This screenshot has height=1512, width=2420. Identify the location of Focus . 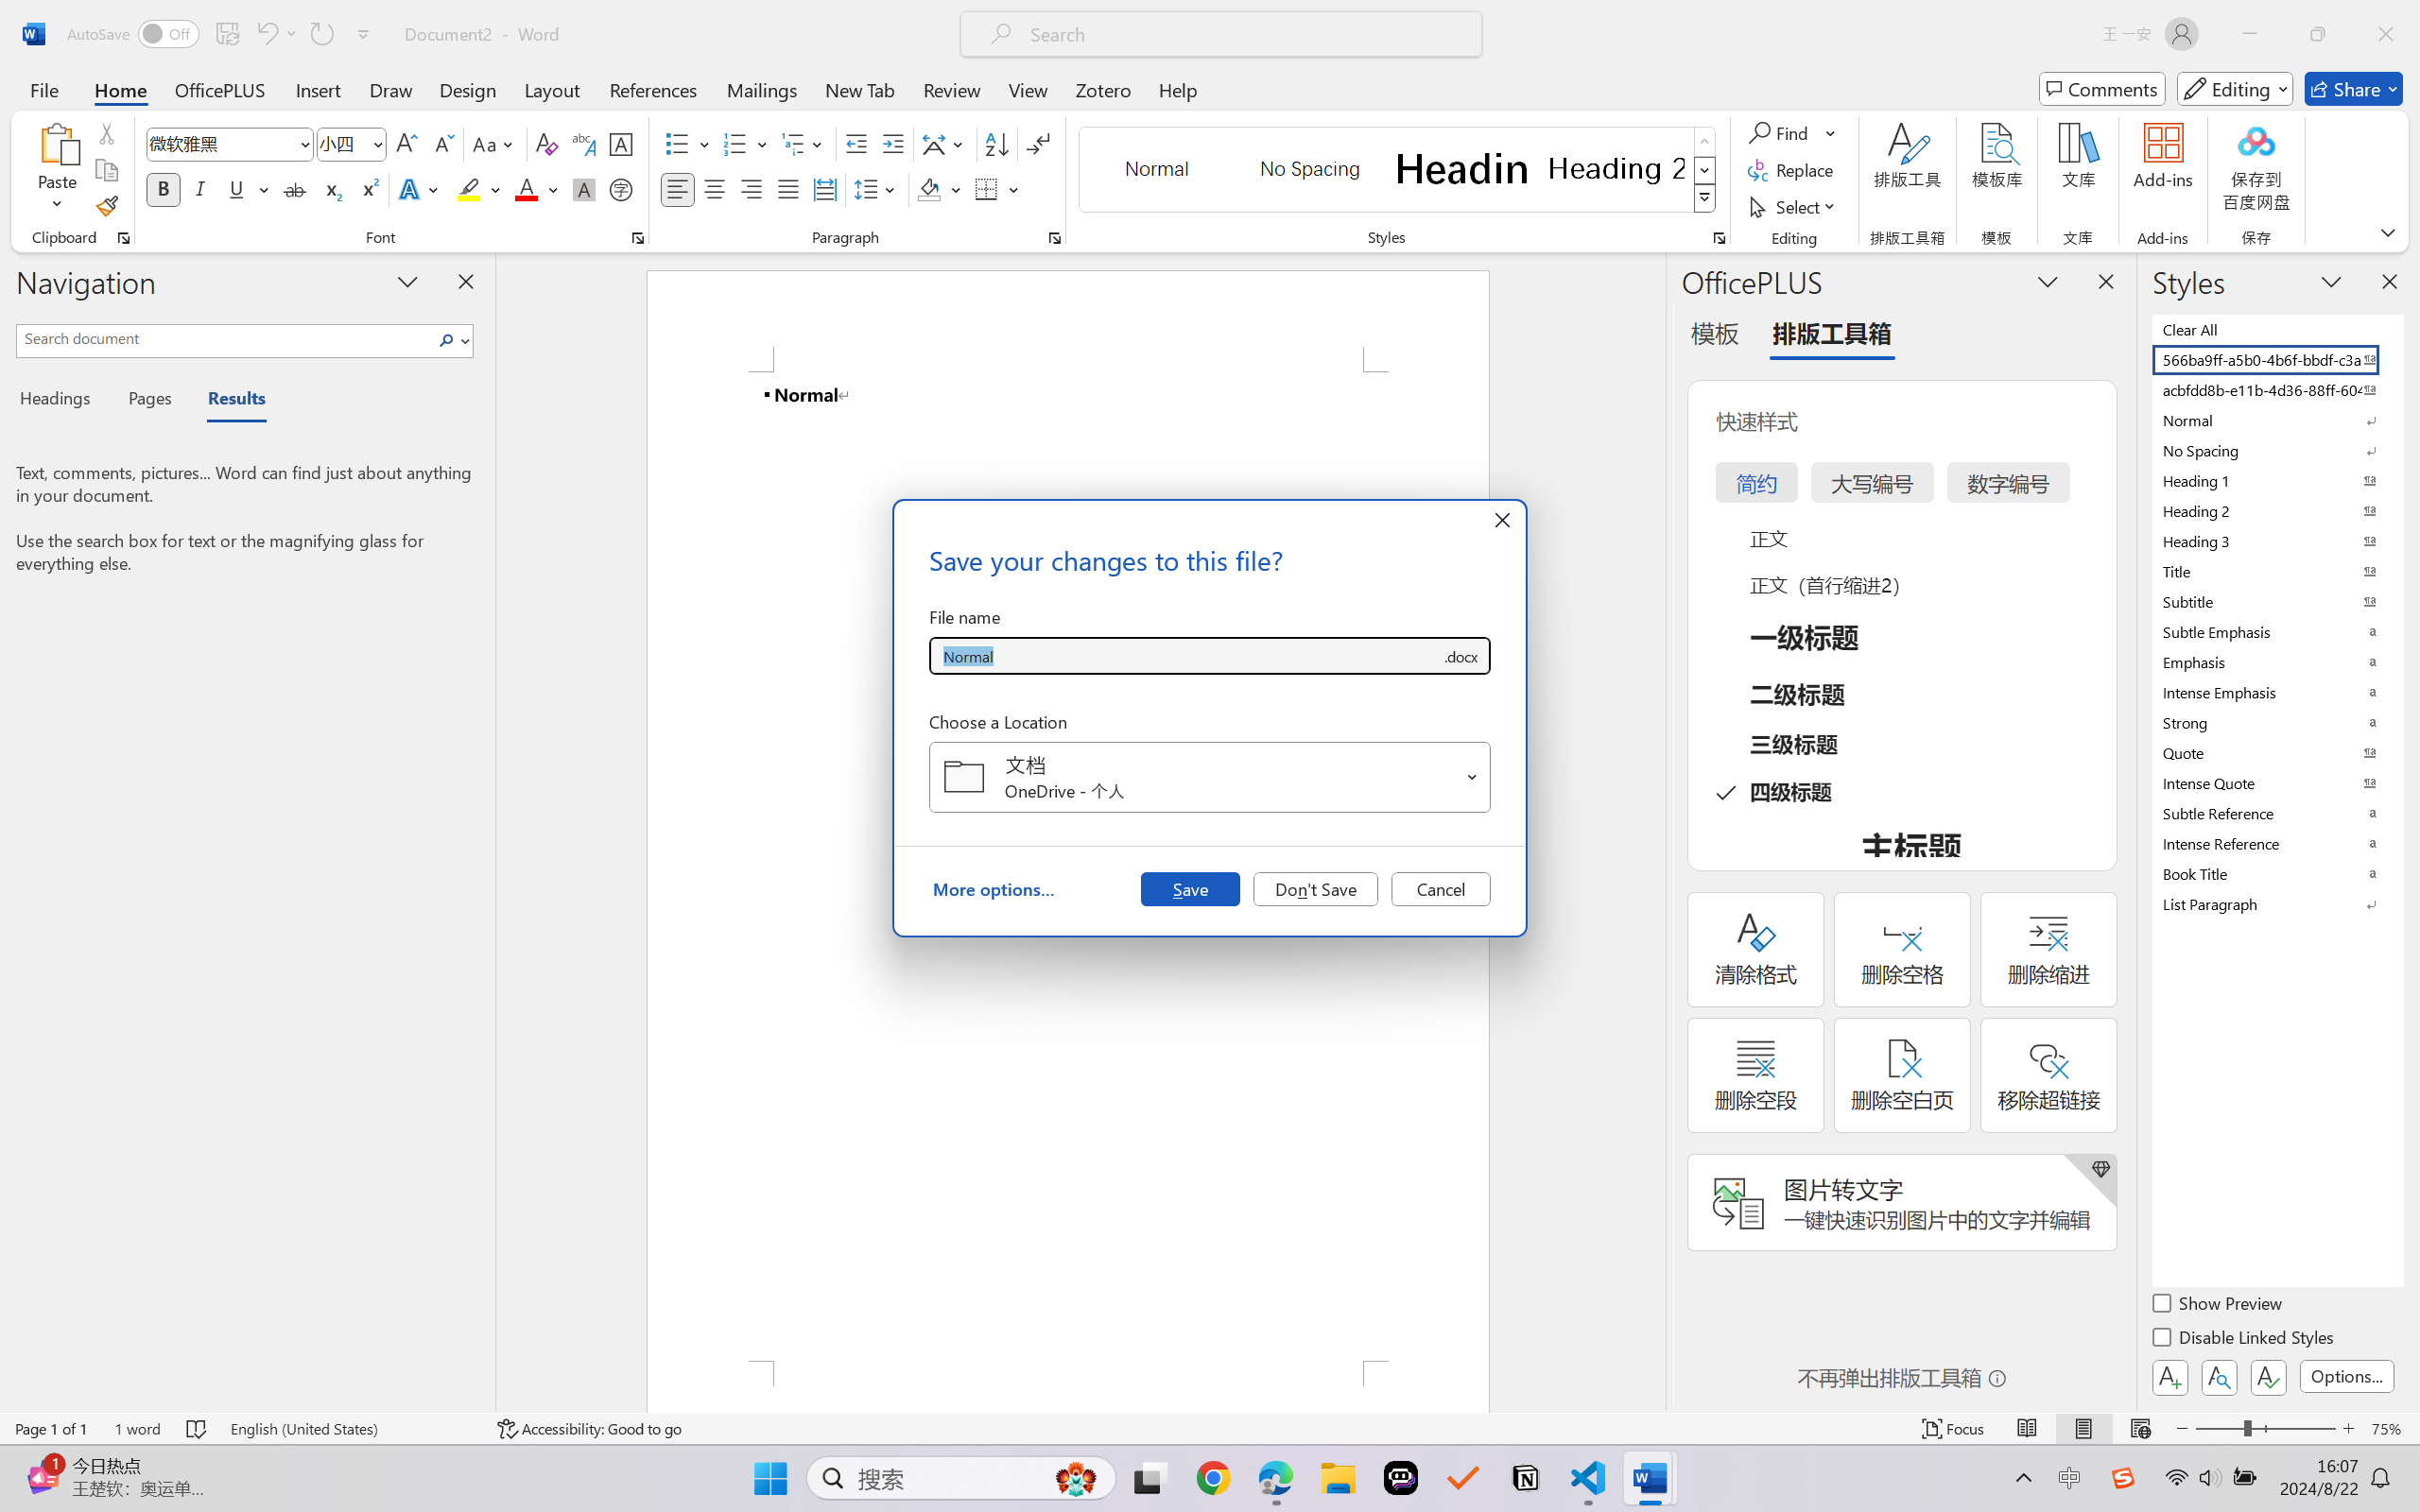
(1954, 1429).